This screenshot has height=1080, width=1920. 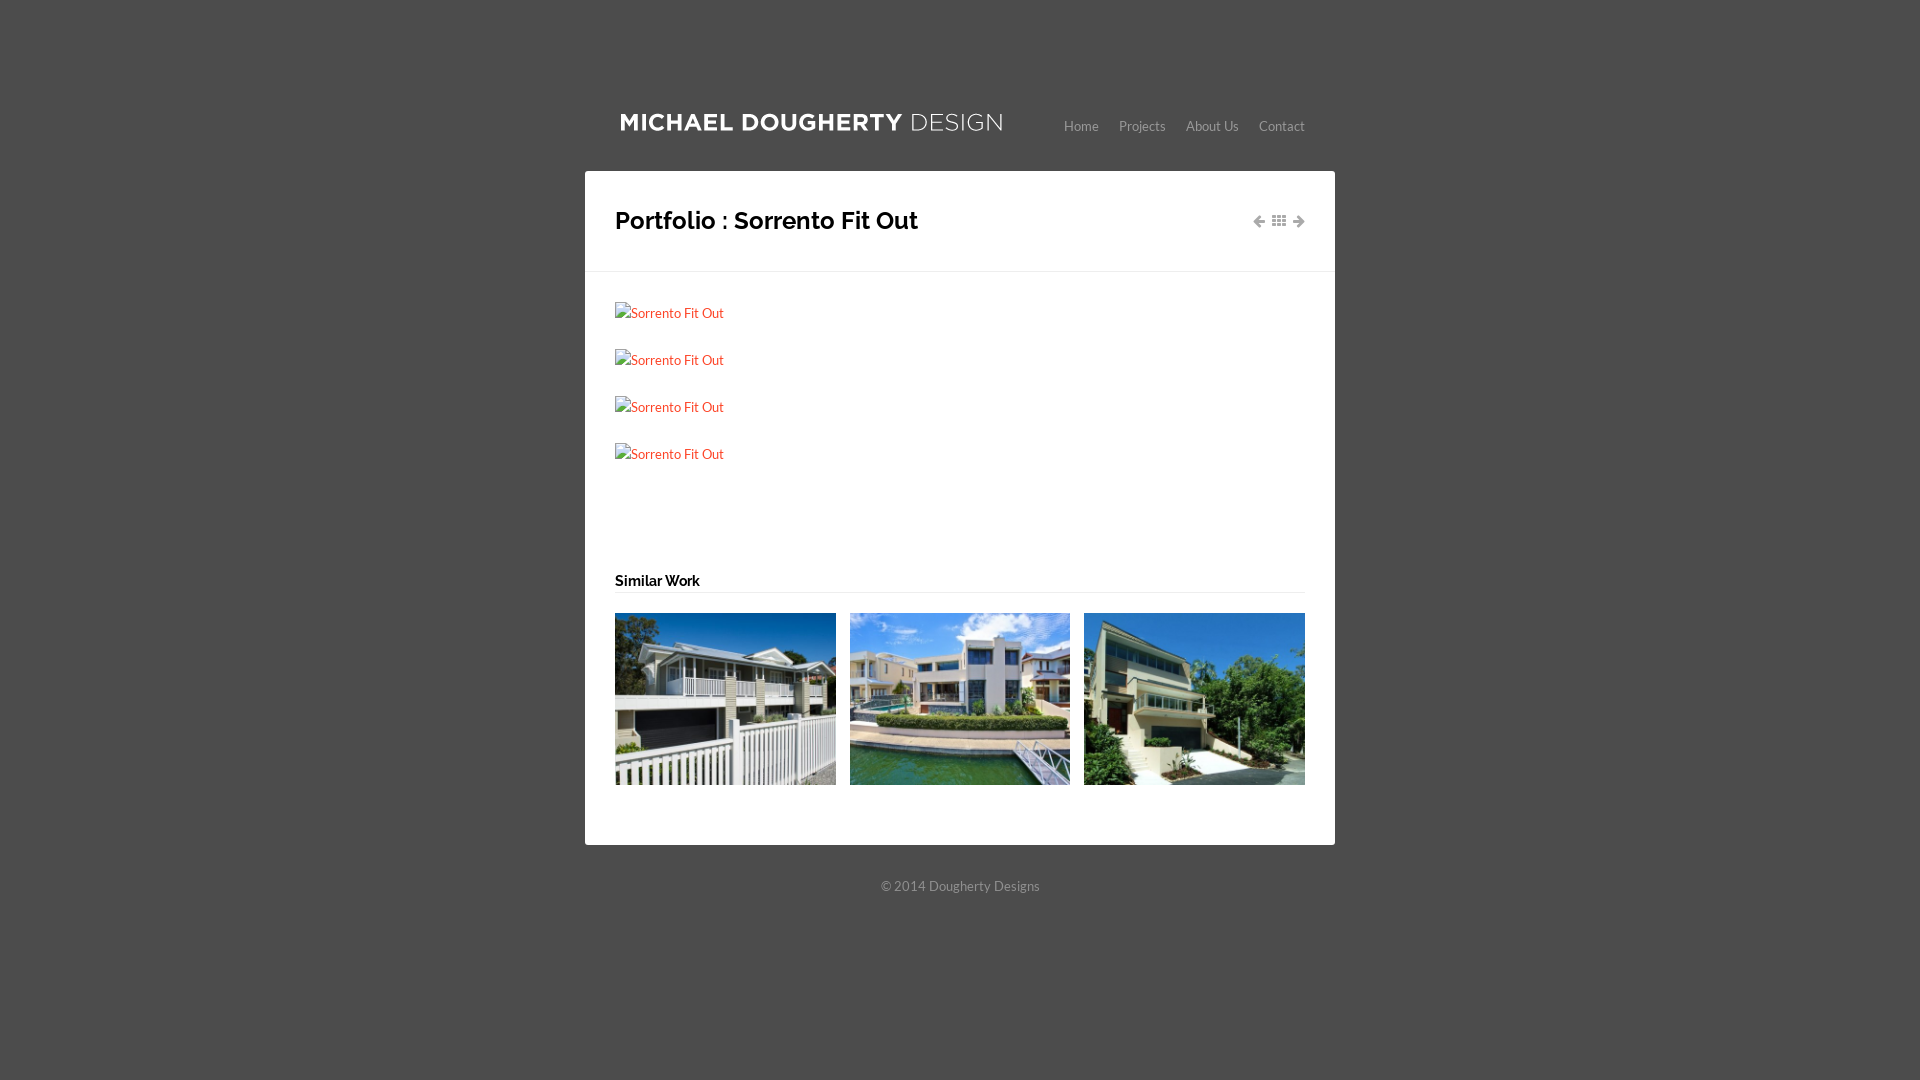 I want to click on Portfolio, so click(x=1279, y=221).